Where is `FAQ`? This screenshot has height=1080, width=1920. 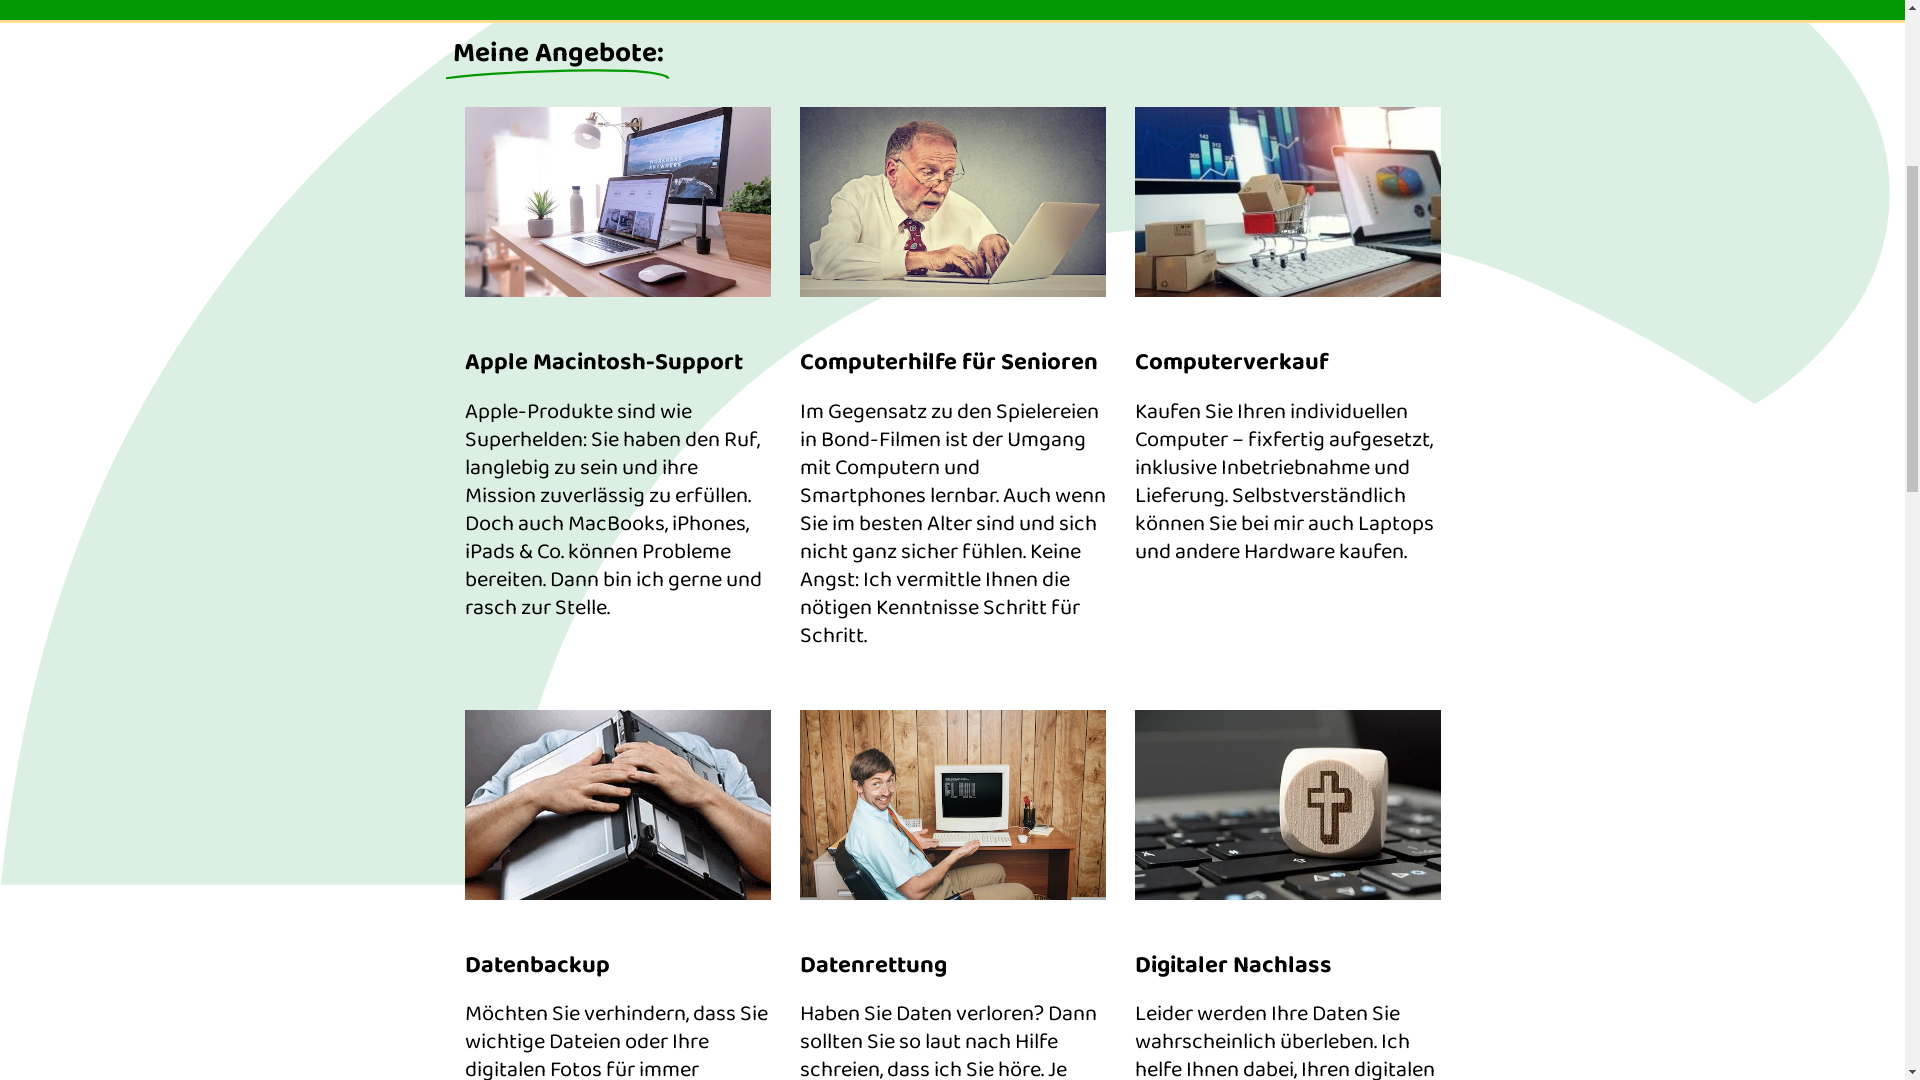 FAQ is located at coordinates (1072, 150).